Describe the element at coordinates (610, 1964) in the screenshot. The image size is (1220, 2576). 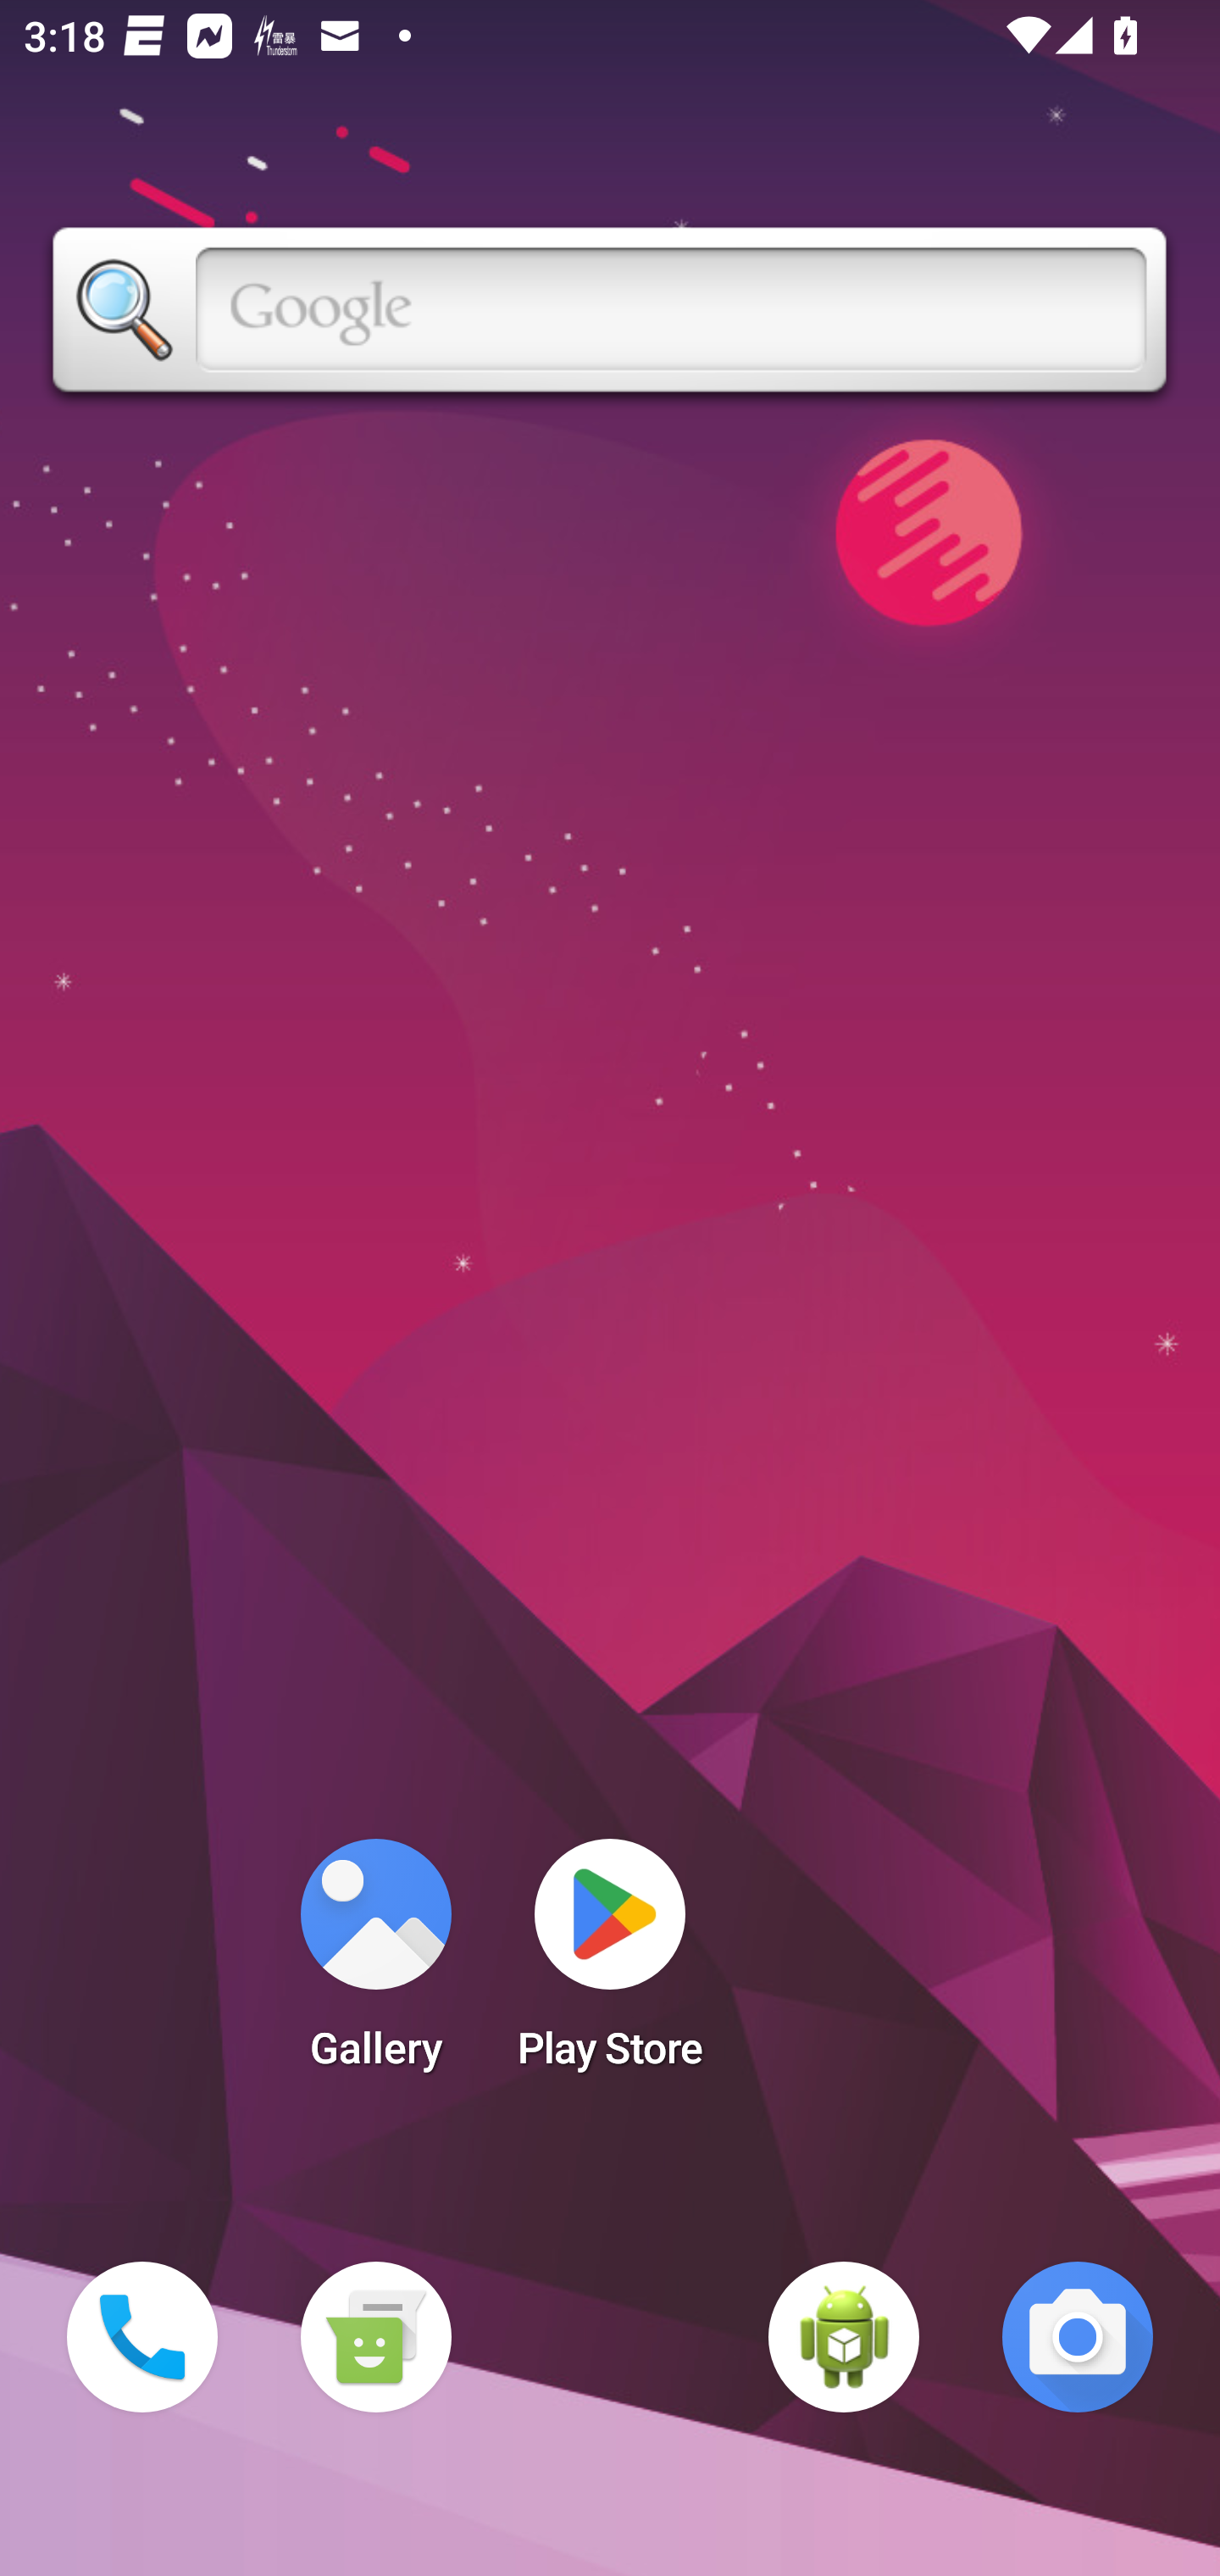
I see `Play Store` at that location.